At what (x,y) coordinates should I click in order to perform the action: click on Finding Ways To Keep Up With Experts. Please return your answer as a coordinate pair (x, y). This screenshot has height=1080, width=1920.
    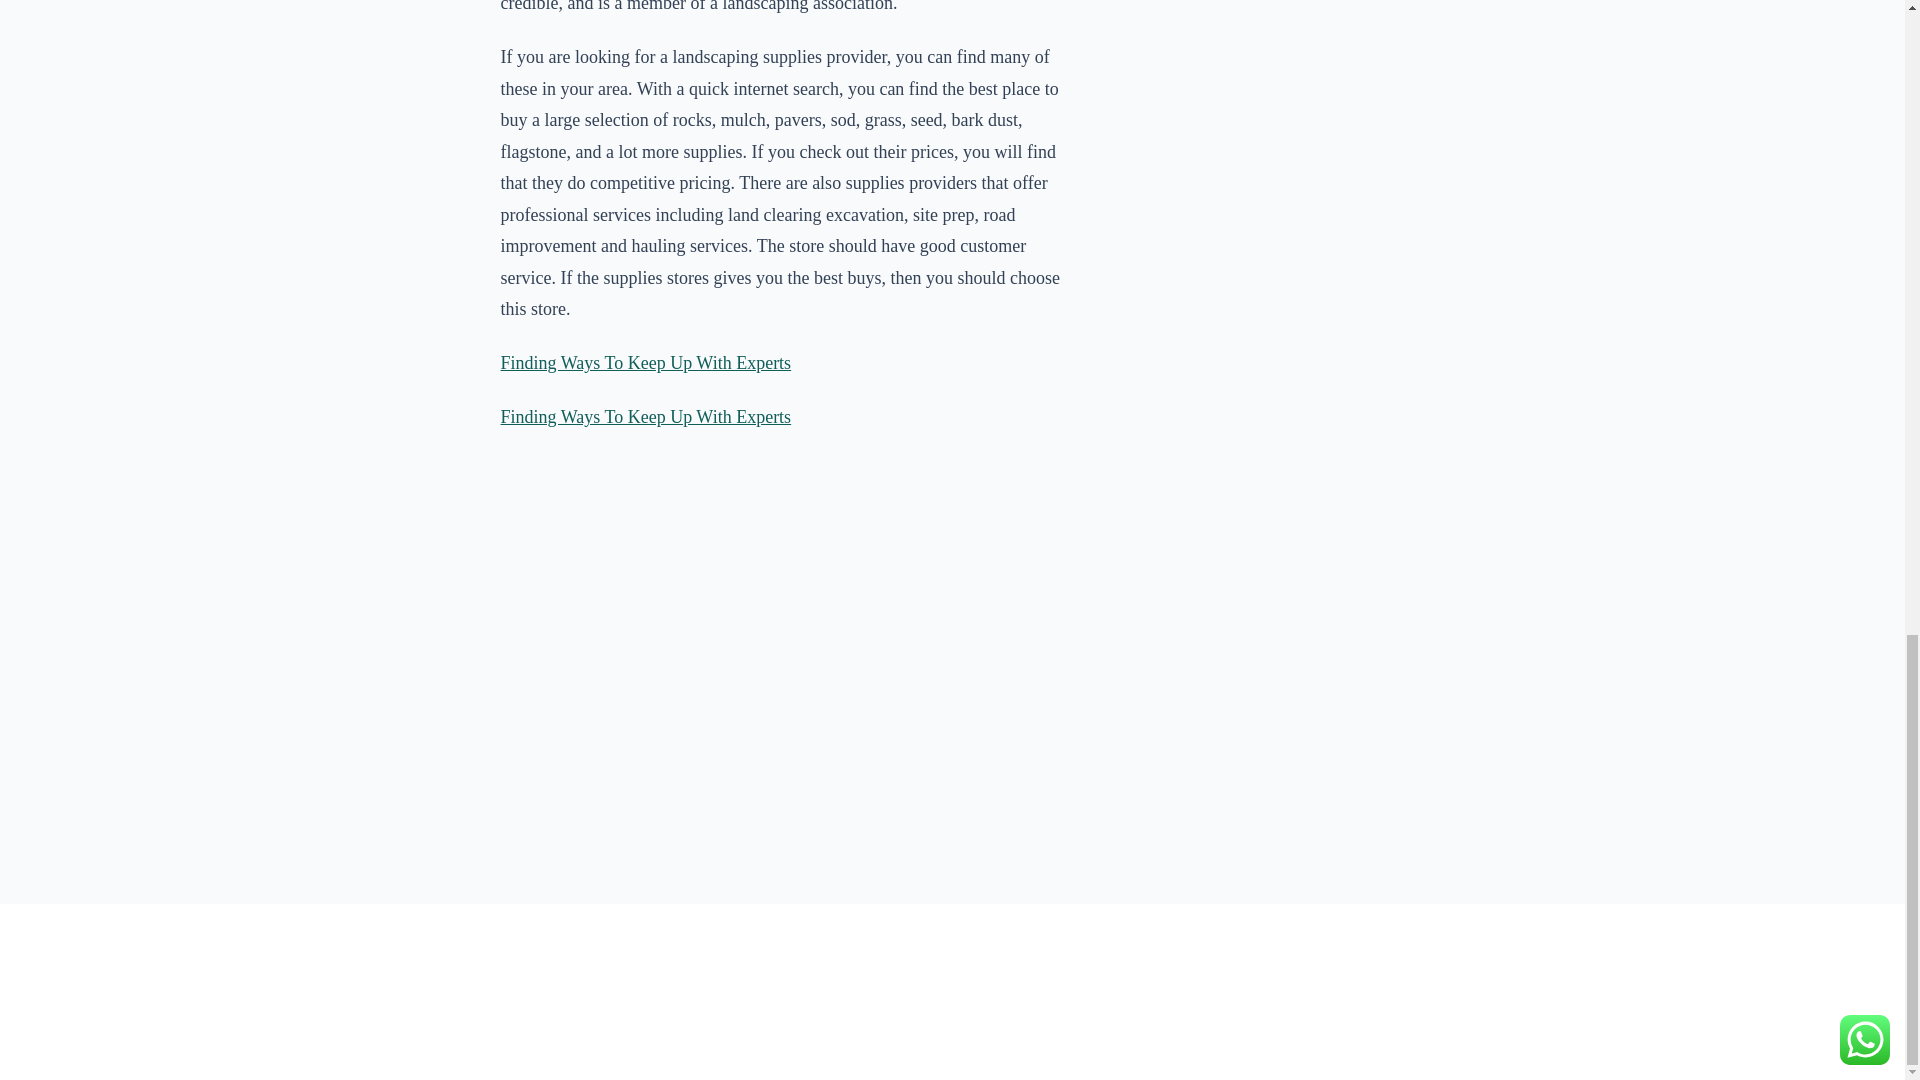
    Looking at the image, I should click on (646, 362).